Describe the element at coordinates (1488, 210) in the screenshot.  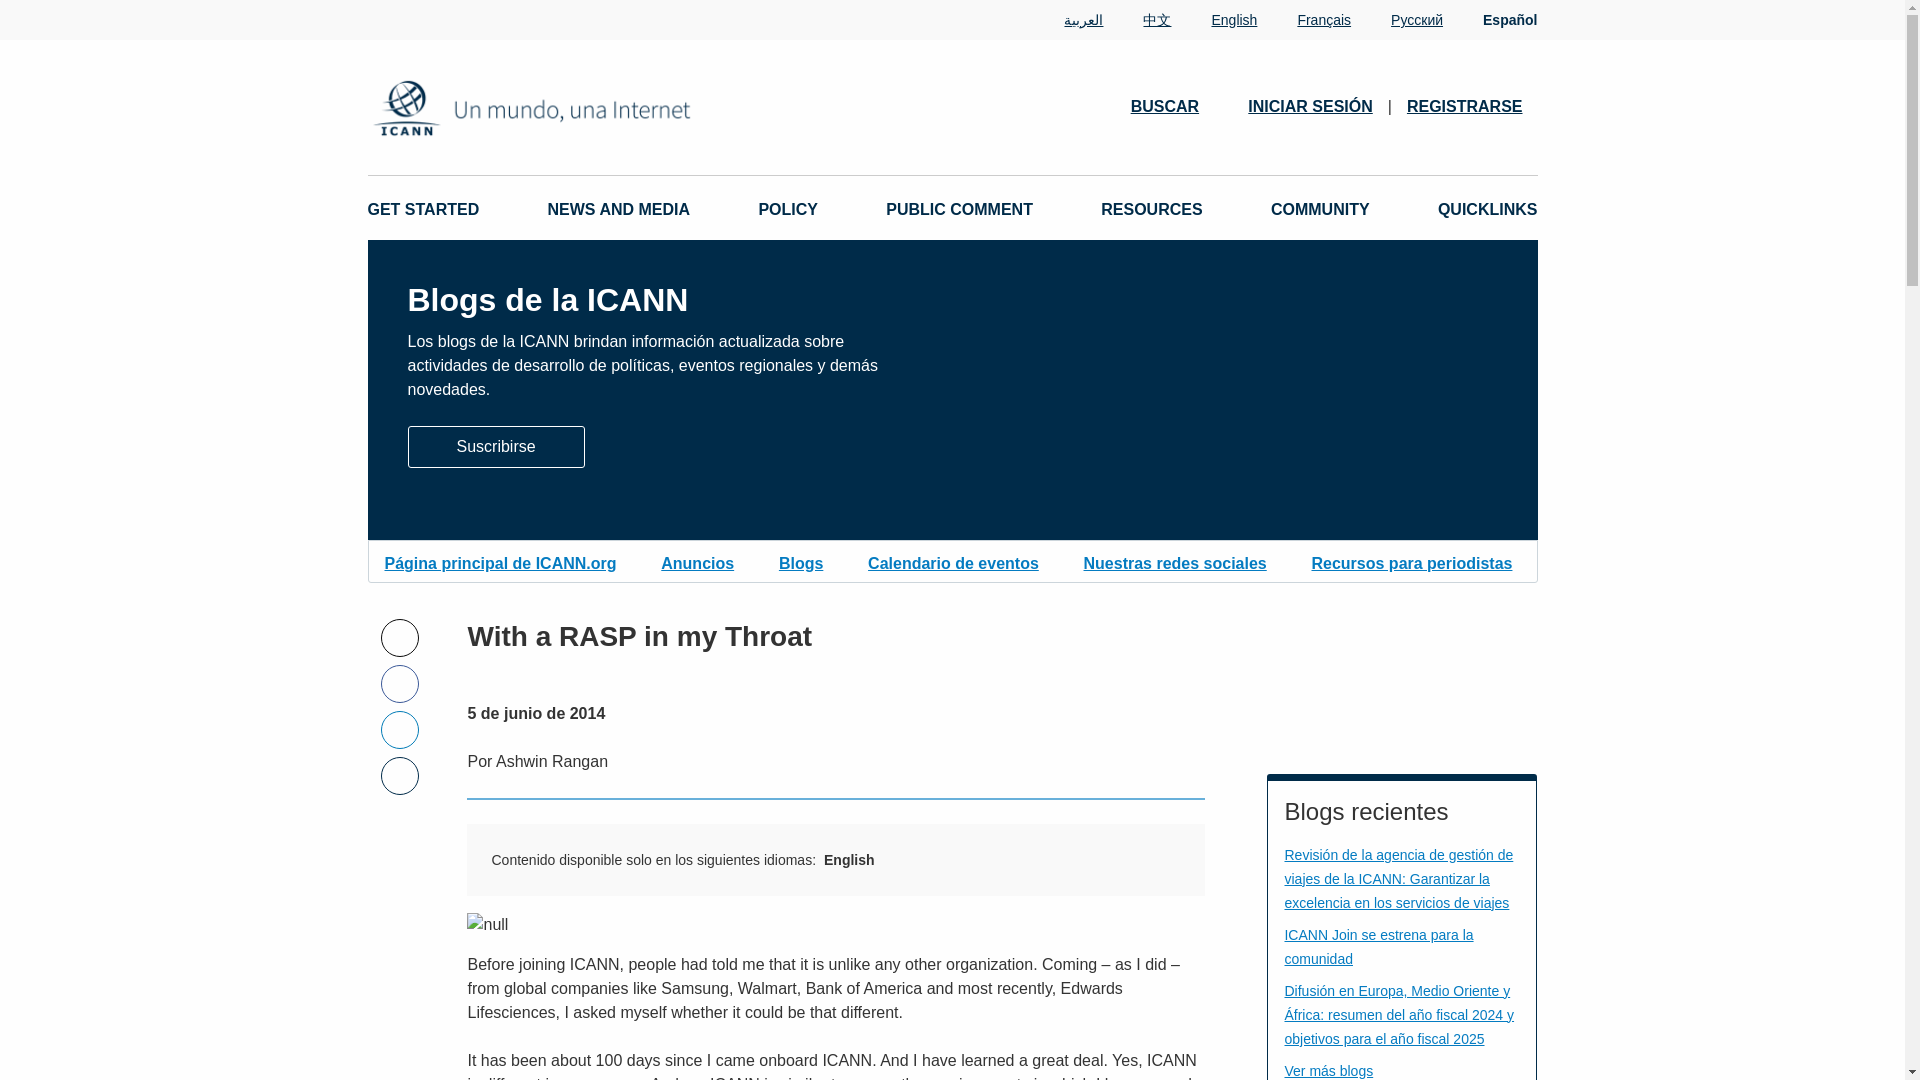
I see `QUICKLINKS` at that location.